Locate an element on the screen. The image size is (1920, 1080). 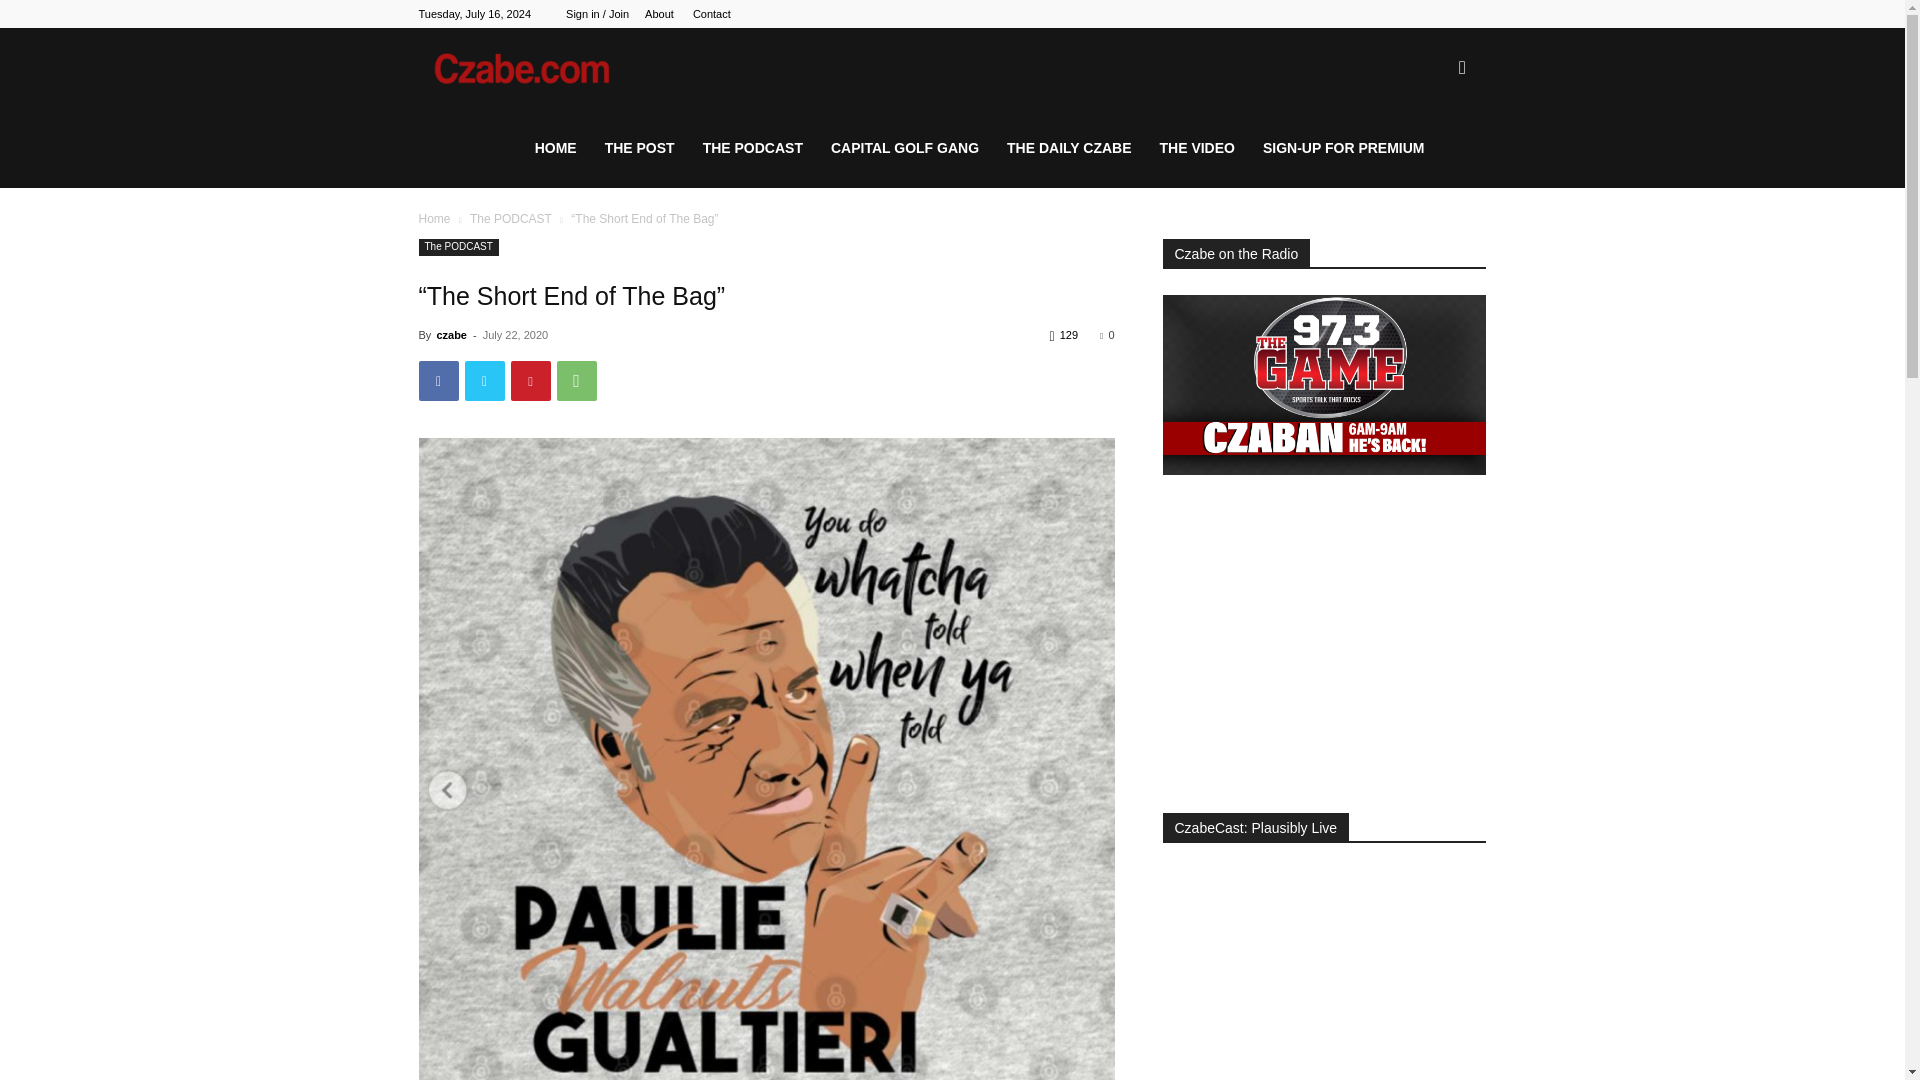
THE PODCAST is located at coordinates (753, 148).